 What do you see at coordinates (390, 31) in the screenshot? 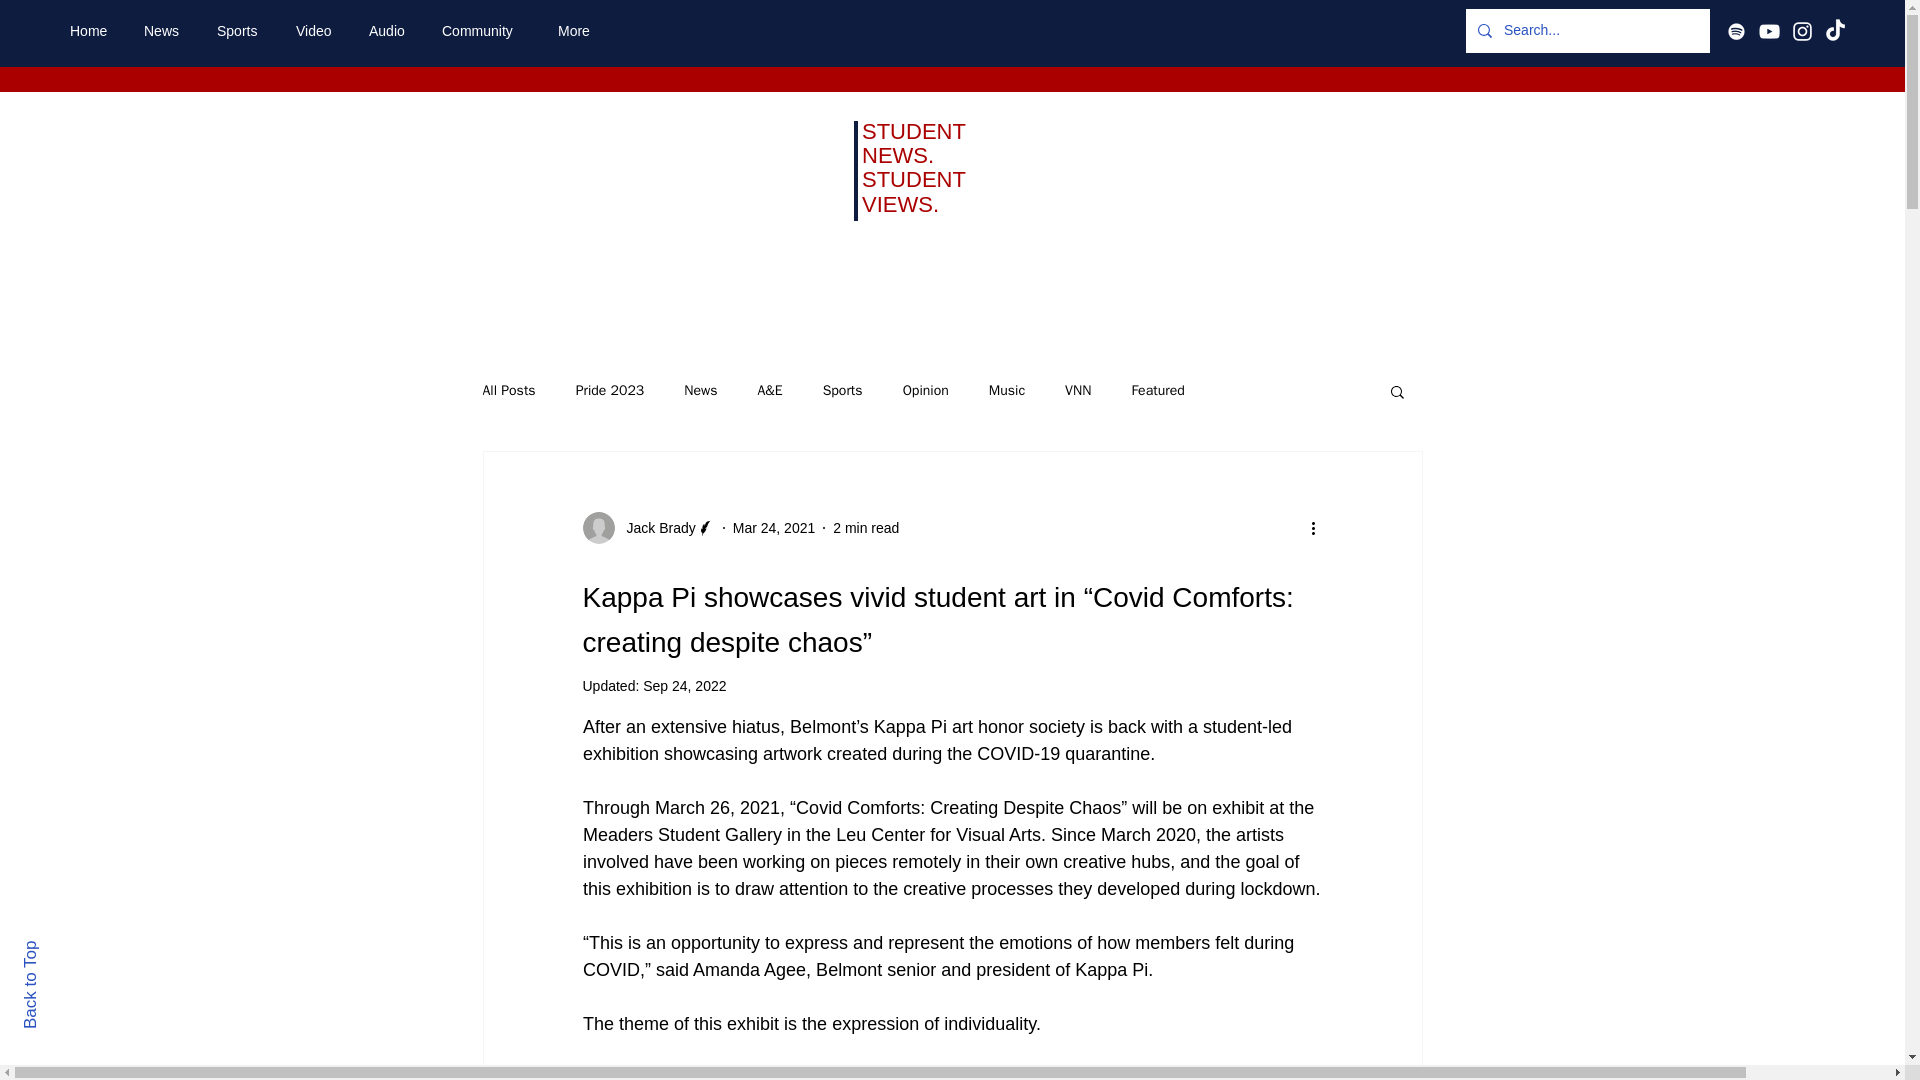
I see `Audio` at bounding box center [390, 31].